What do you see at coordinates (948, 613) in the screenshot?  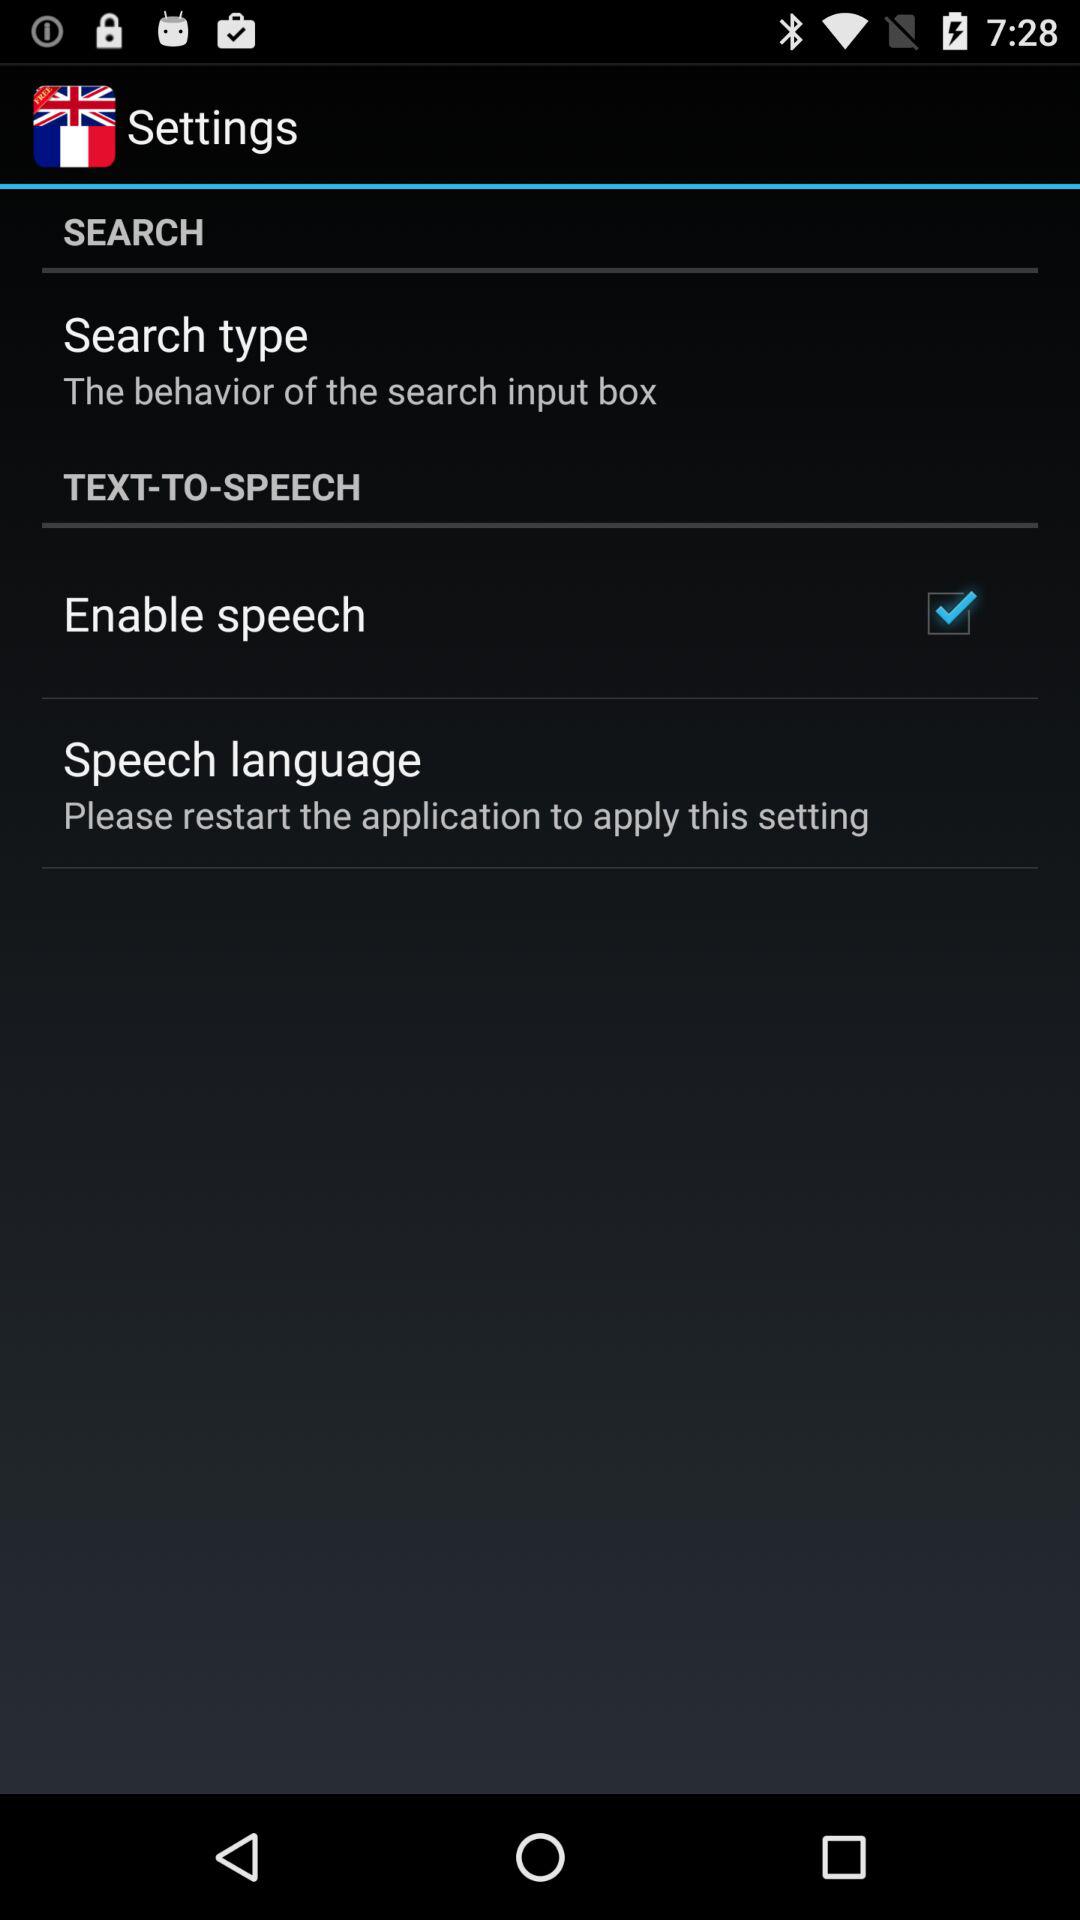 I see `launch item next to enable speech icon` at bounding box center [948, 613].